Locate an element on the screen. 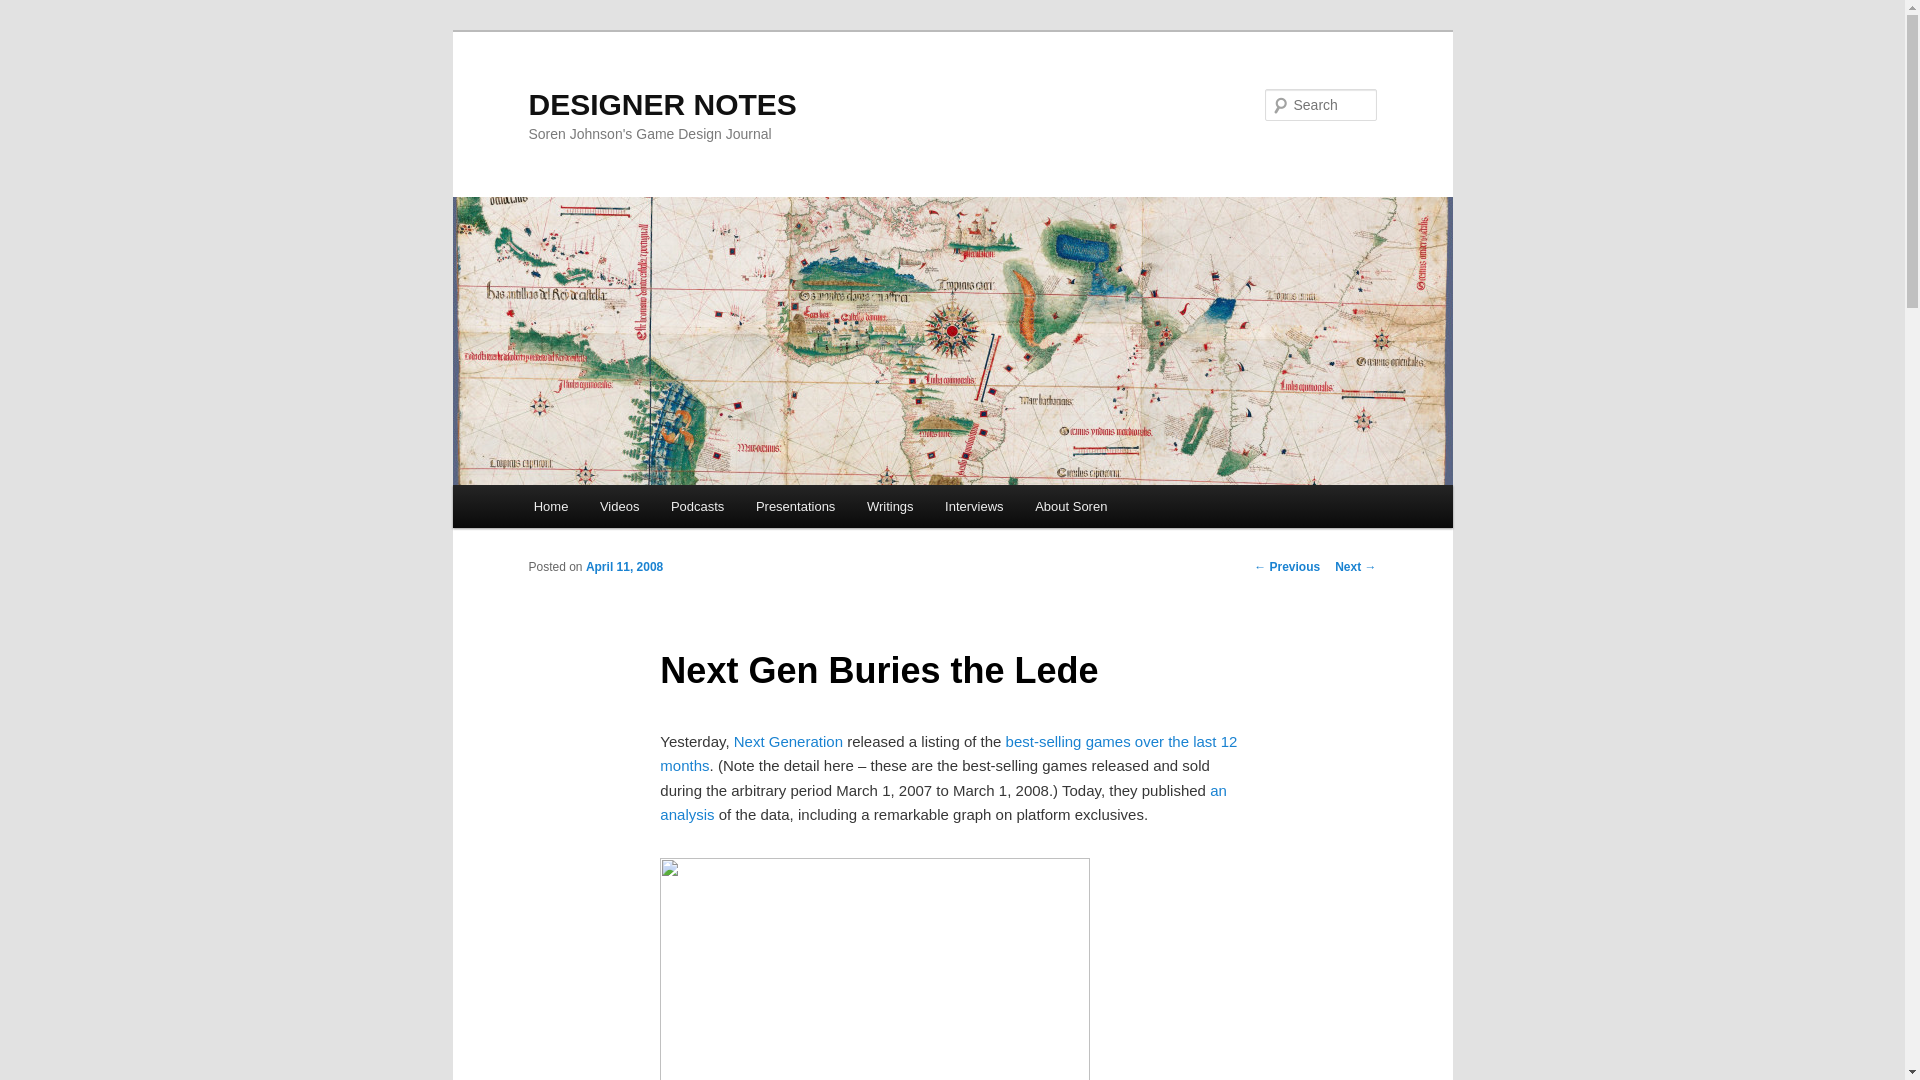 This screenshot has height=1080, width=1920. an analysis is located at coordinates (943, 802).